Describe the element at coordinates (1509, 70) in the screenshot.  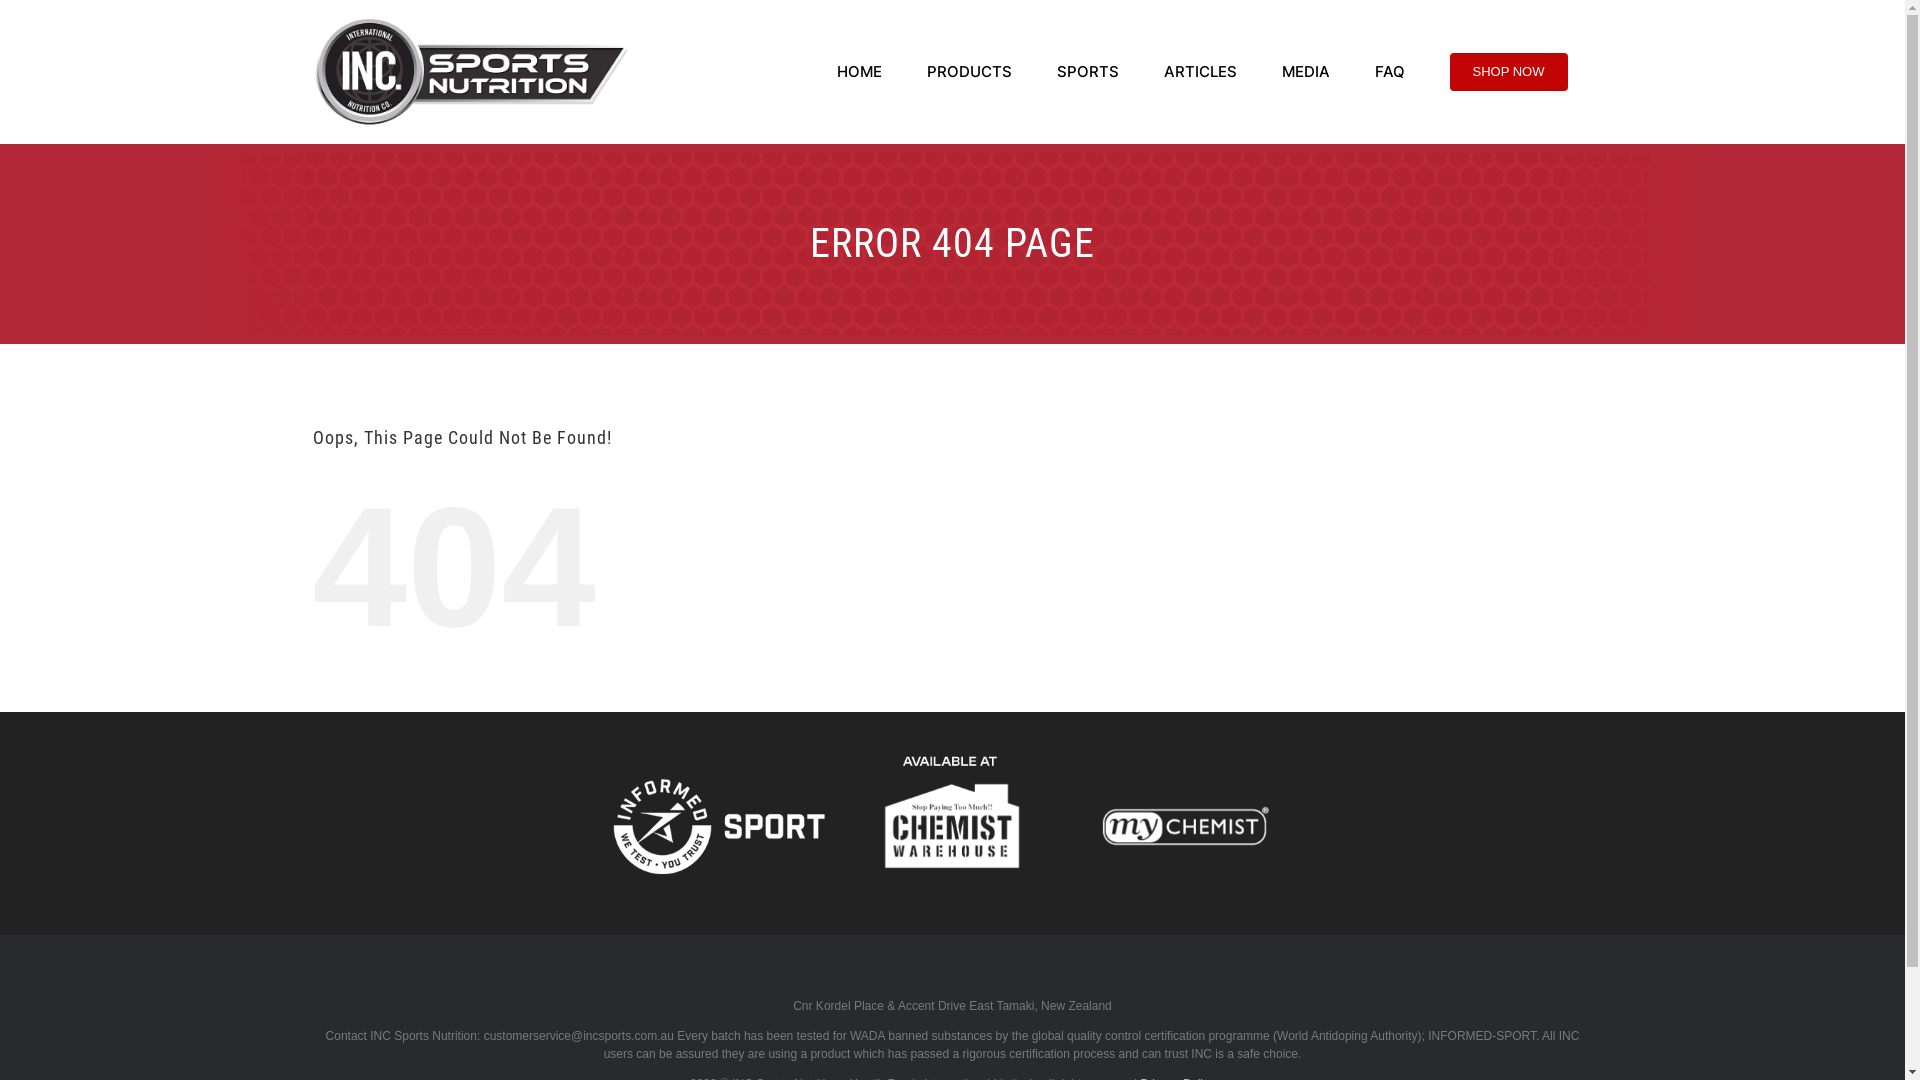
I see `SHOP NOW` at that location.